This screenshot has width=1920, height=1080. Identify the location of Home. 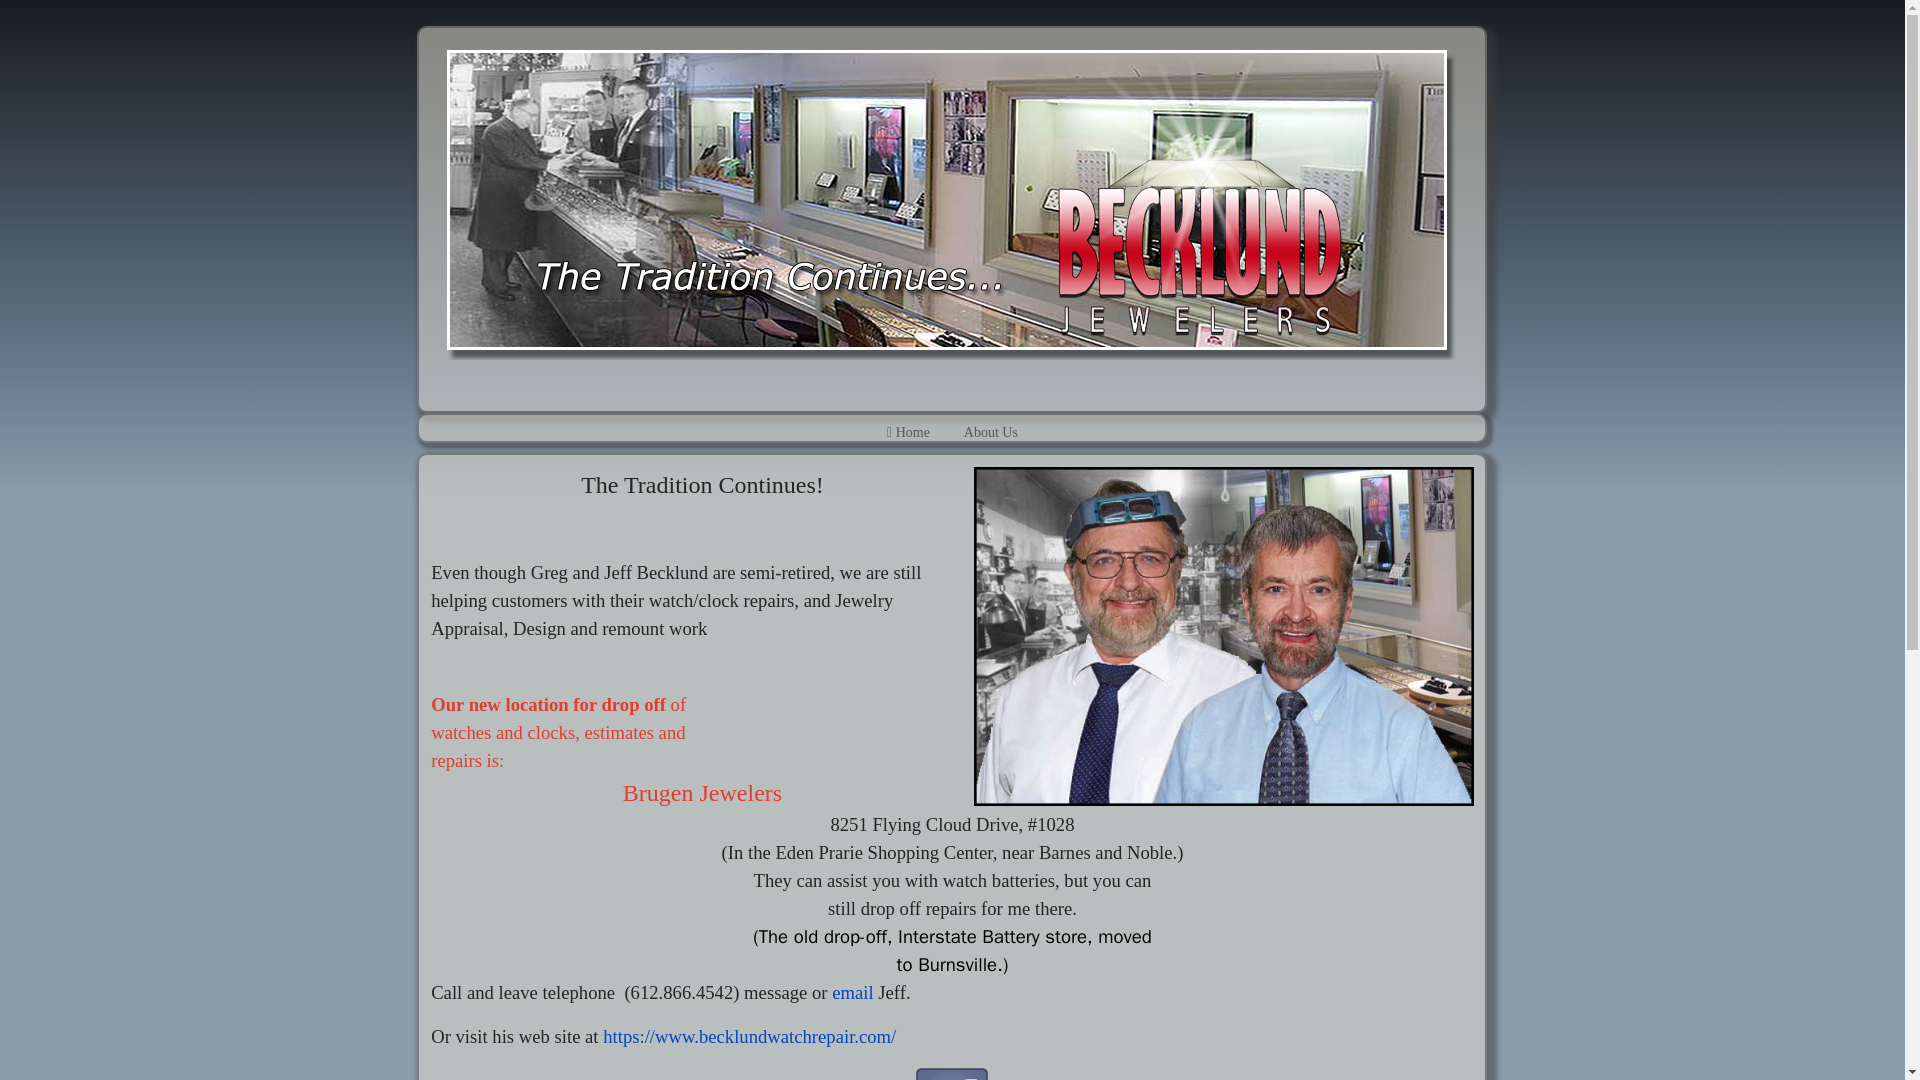
(908, 438).